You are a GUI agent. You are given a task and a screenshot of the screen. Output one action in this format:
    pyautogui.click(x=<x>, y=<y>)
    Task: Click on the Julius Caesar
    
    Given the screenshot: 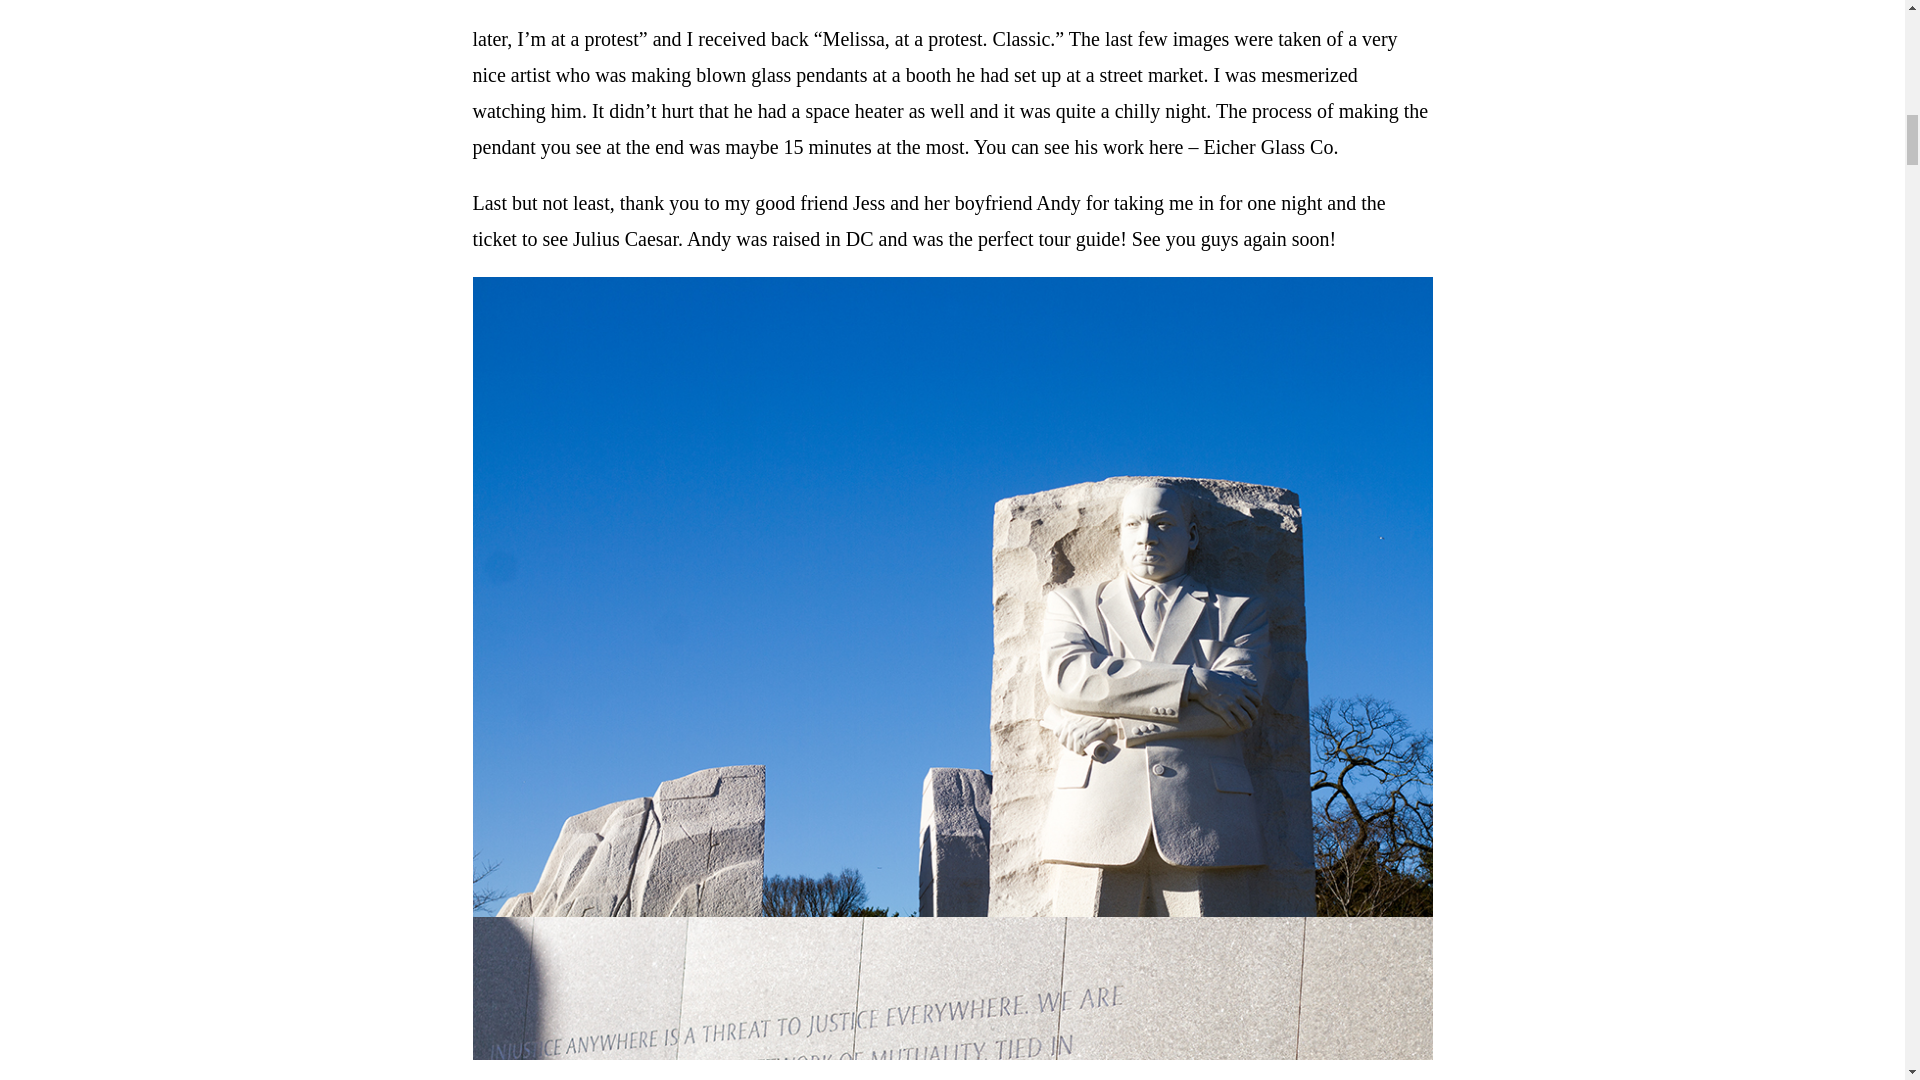 What is the action you would take?
    pyautogui.click(x=624, y=238)
    